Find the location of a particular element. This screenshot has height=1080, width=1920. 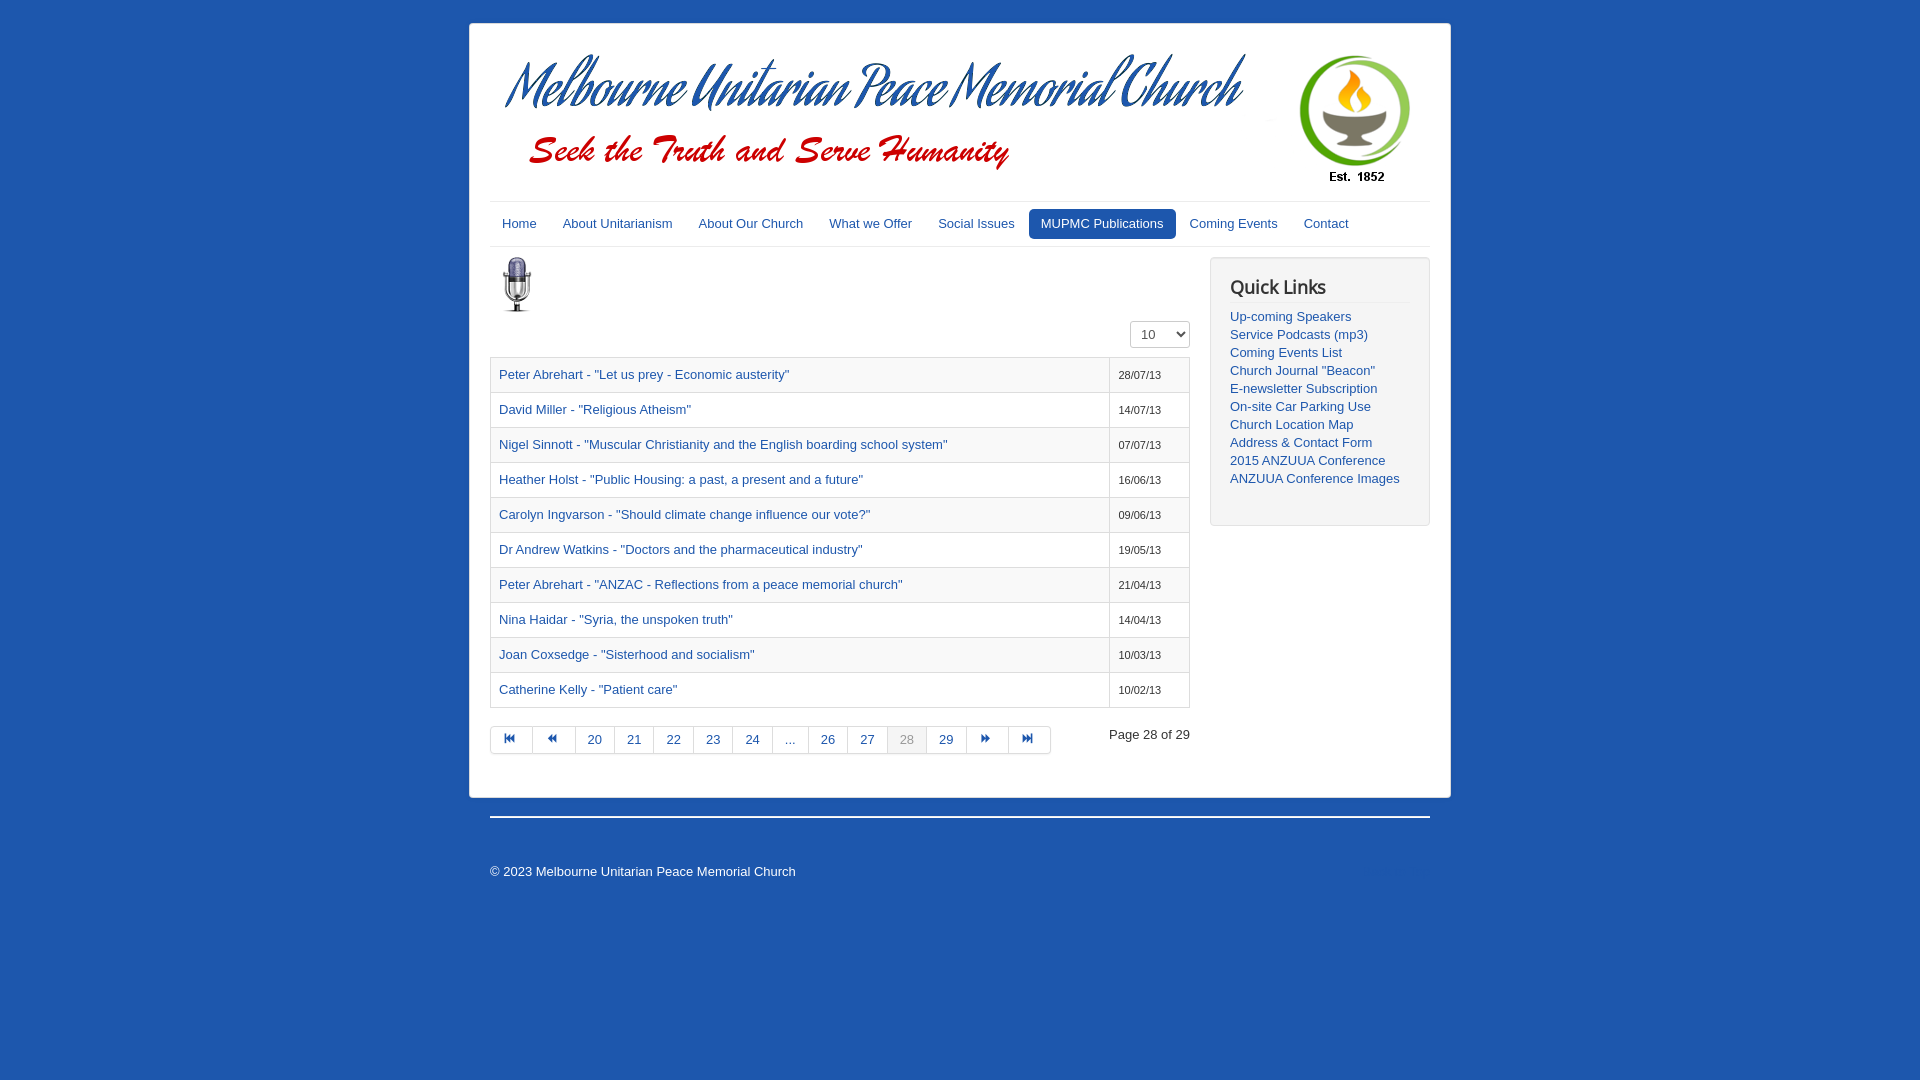

Home is located at coordinates (519, 224).